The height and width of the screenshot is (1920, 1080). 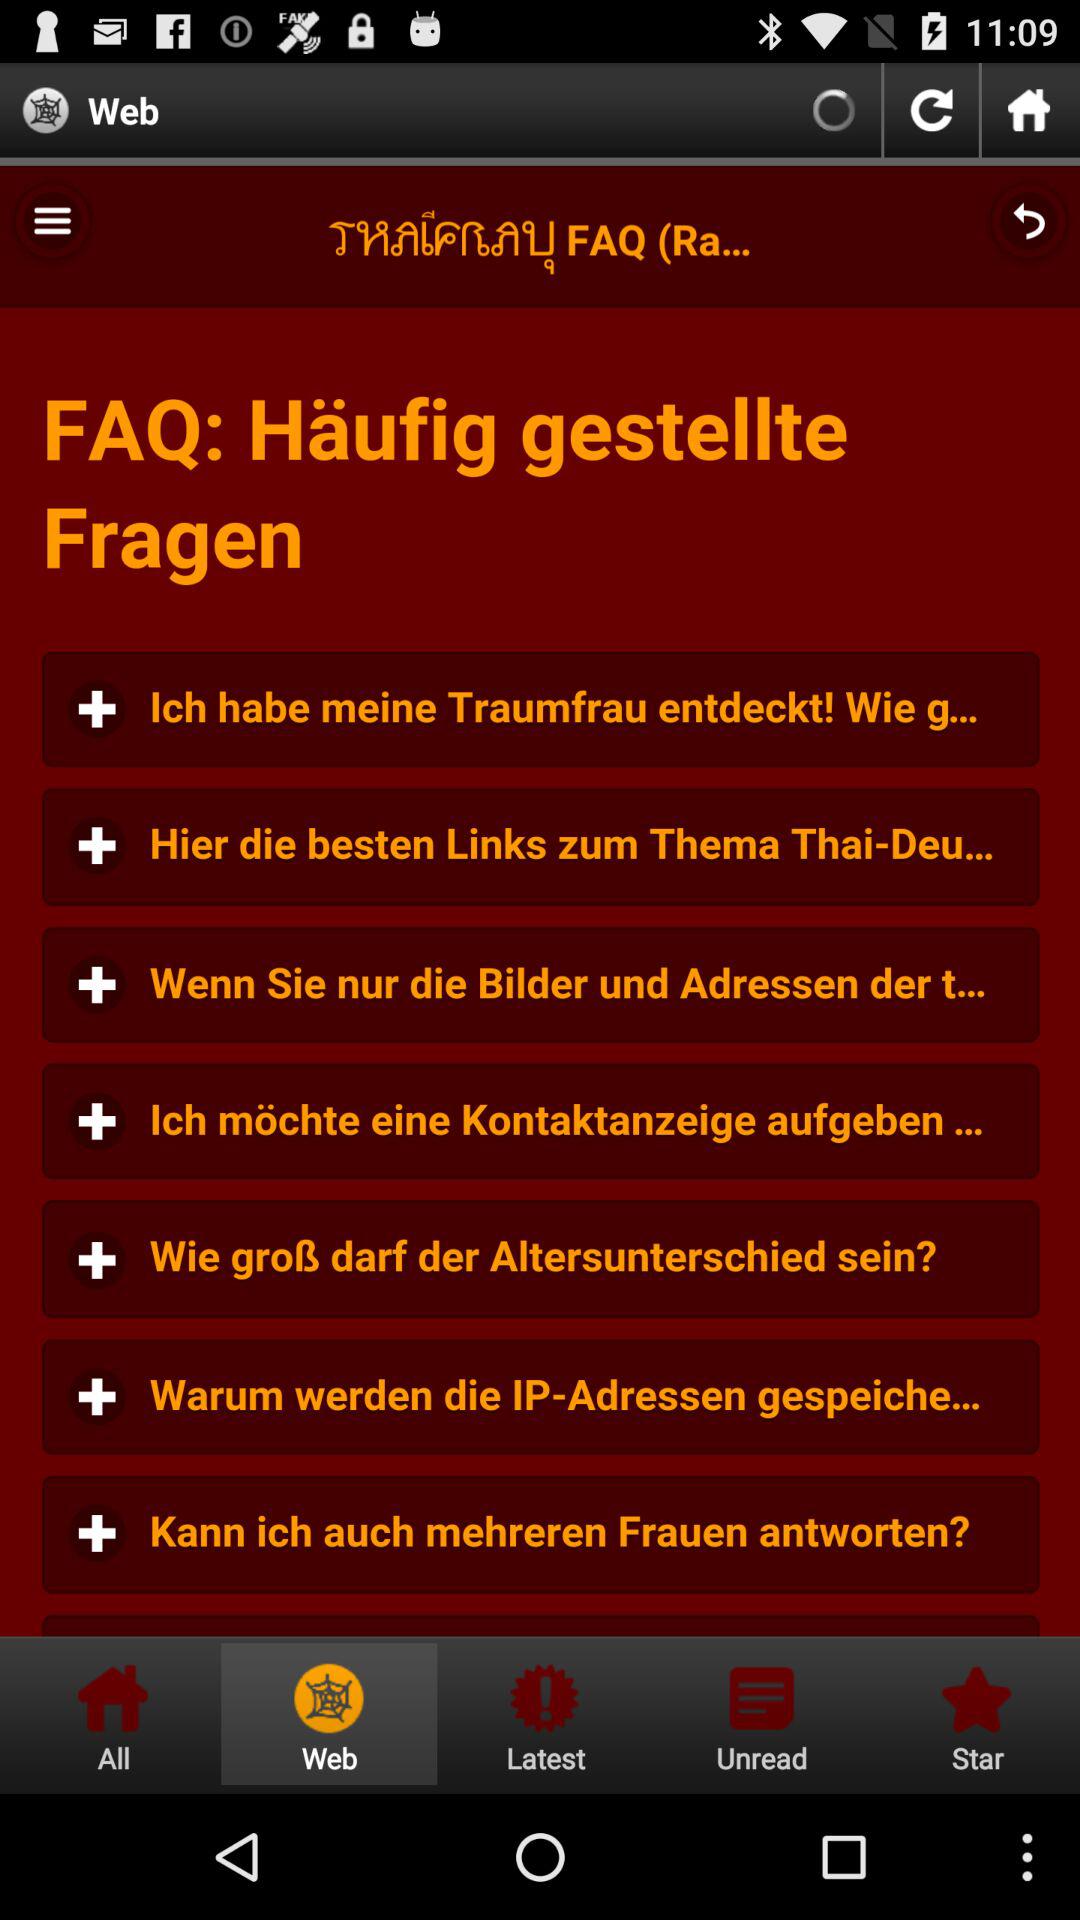 I want to click on refresh, so click(x=931, y=110).